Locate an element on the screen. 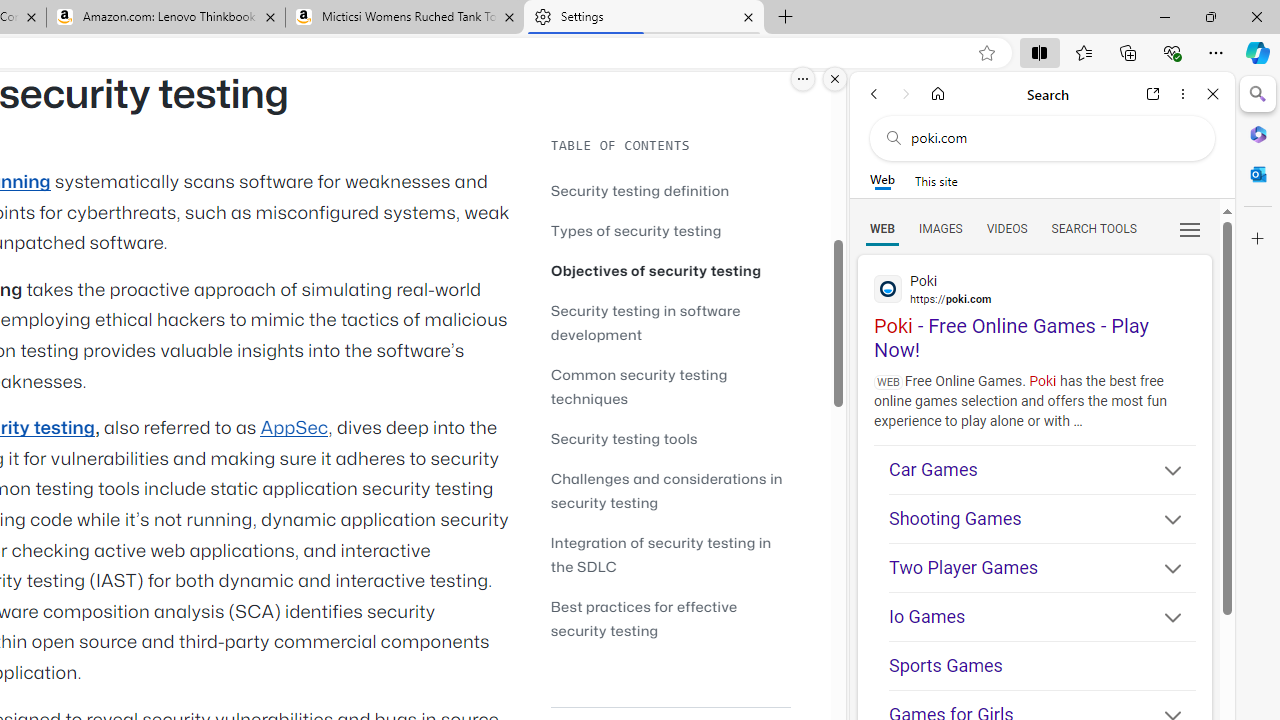  Integration of security testing in the SDLC is located at coordinates (670, 554).